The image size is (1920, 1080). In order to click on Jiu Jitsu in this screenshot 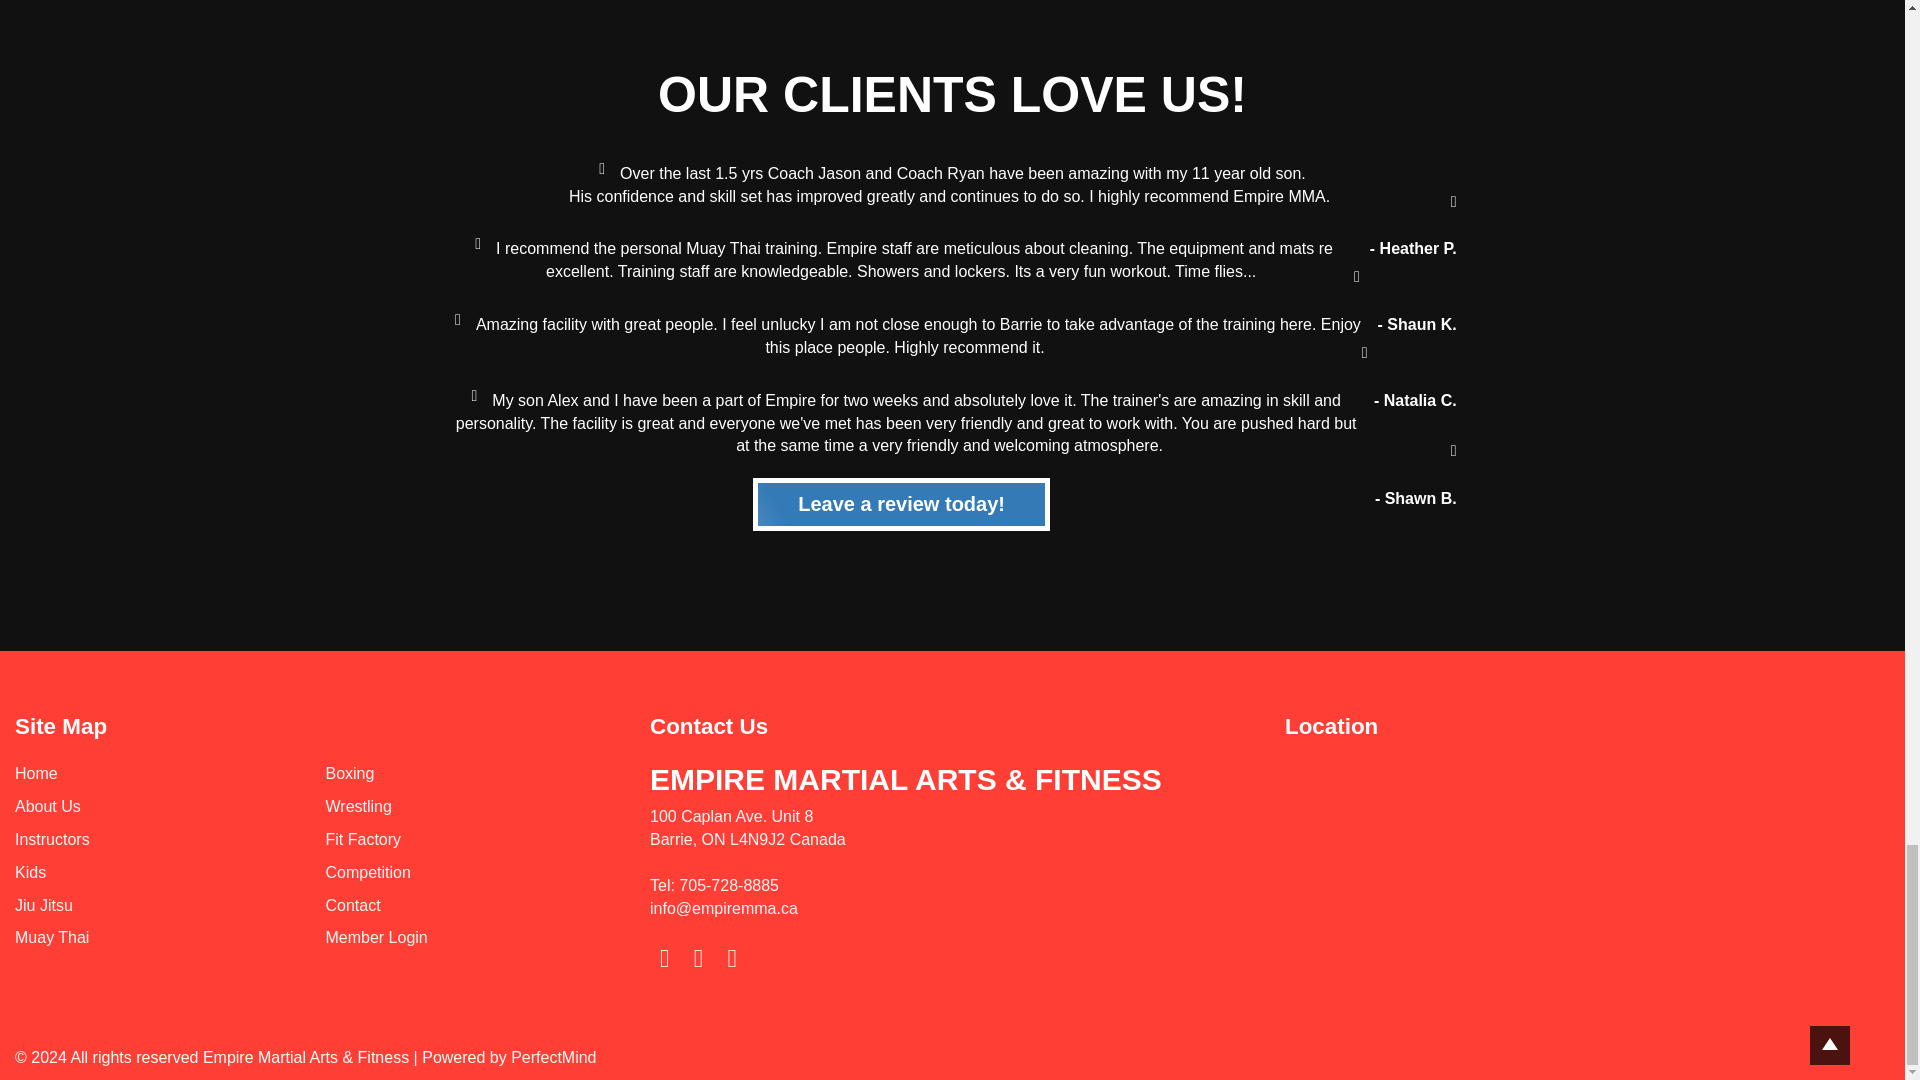, I will do `click(44, 905)`.